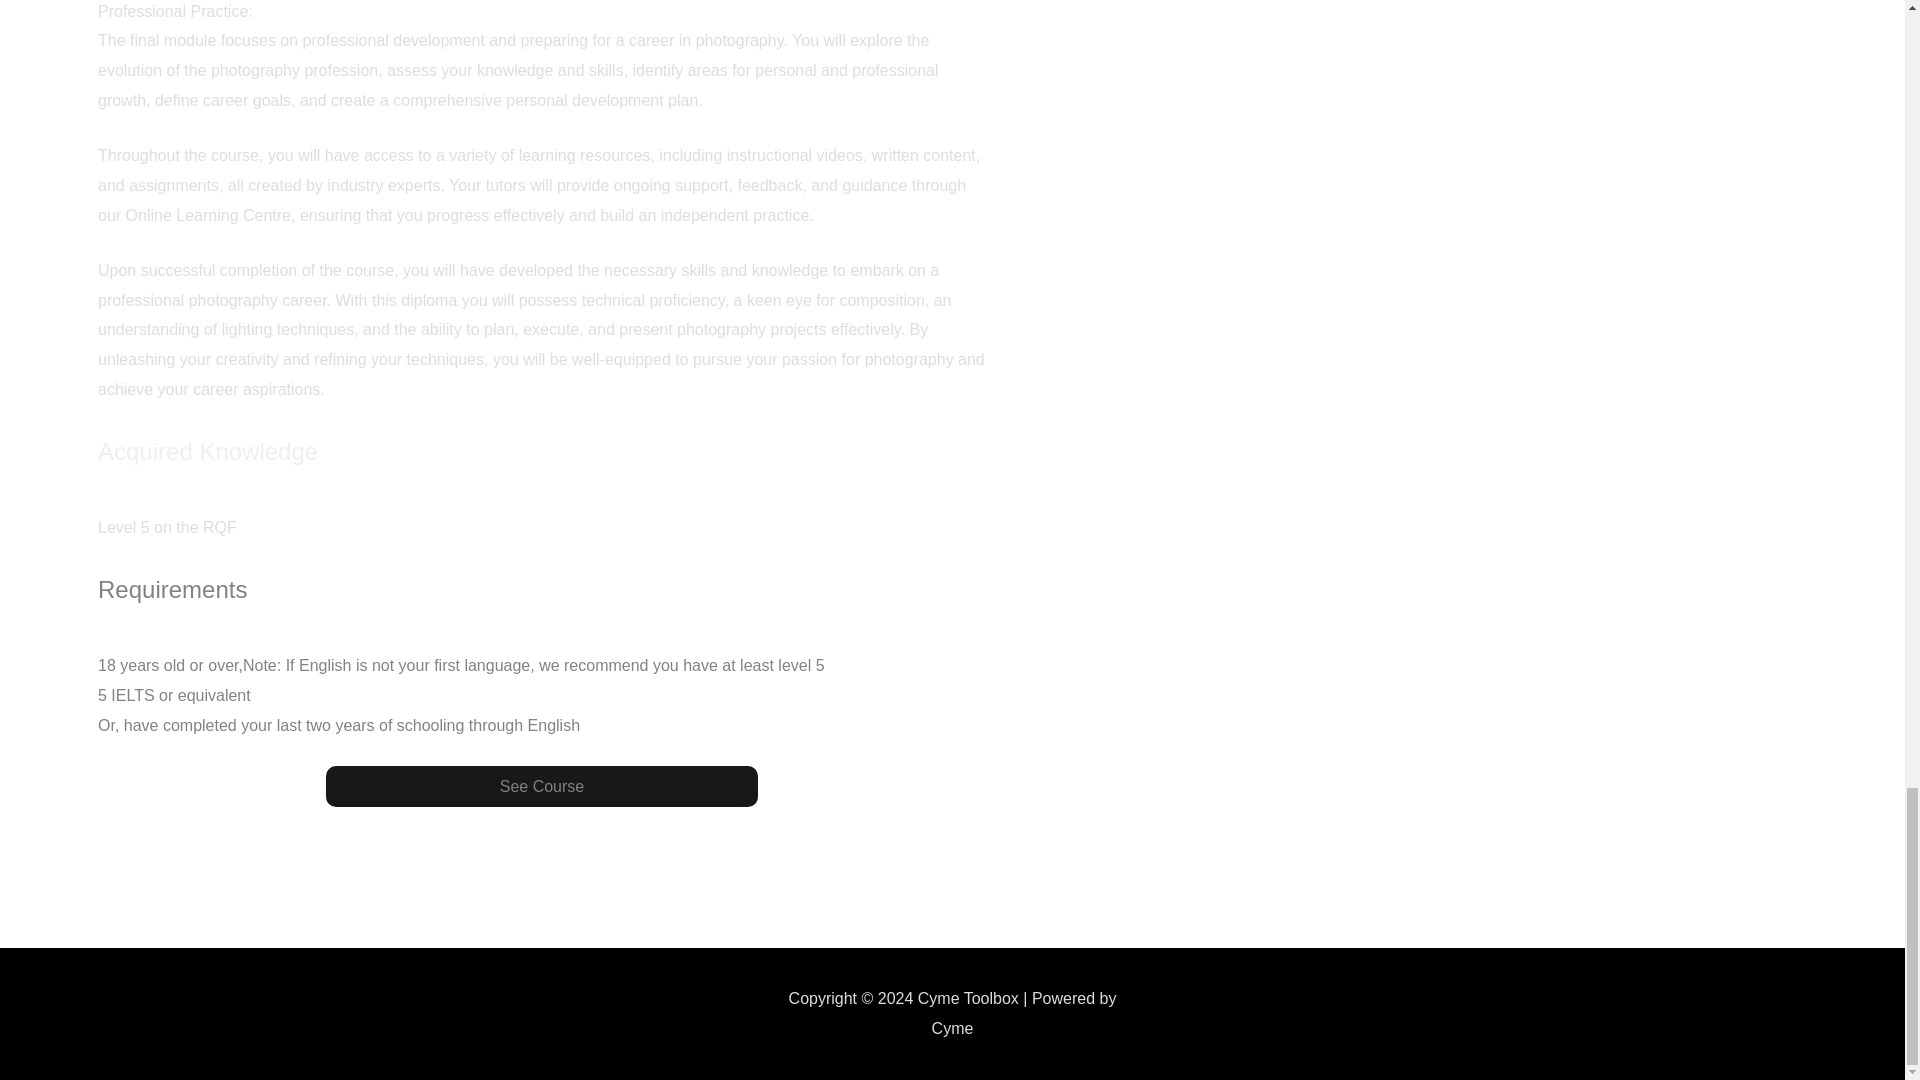 This screenshot has width=1920, height=1080. I want to click on See Course, so click(542, 786).